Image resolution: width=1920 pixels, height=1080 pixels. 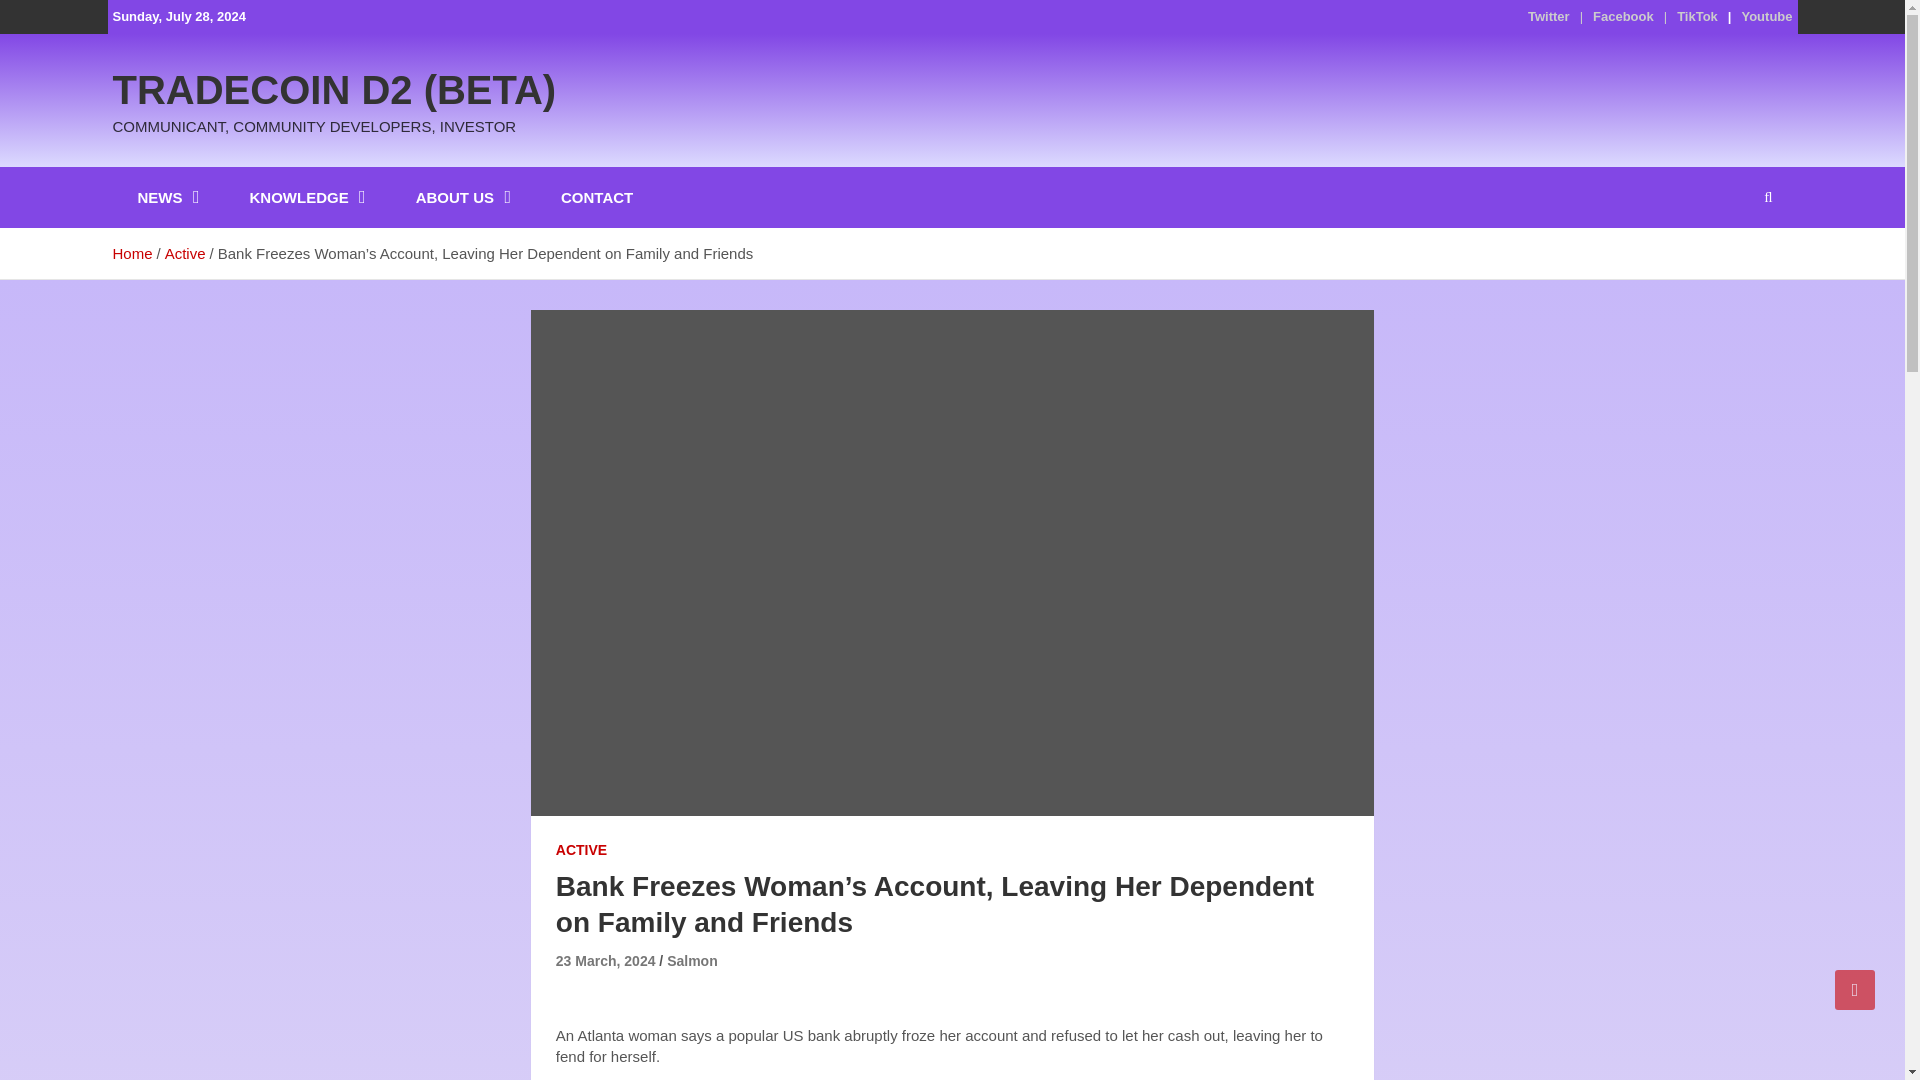 I want to click on Youtube, so click(x=1766, y=16).